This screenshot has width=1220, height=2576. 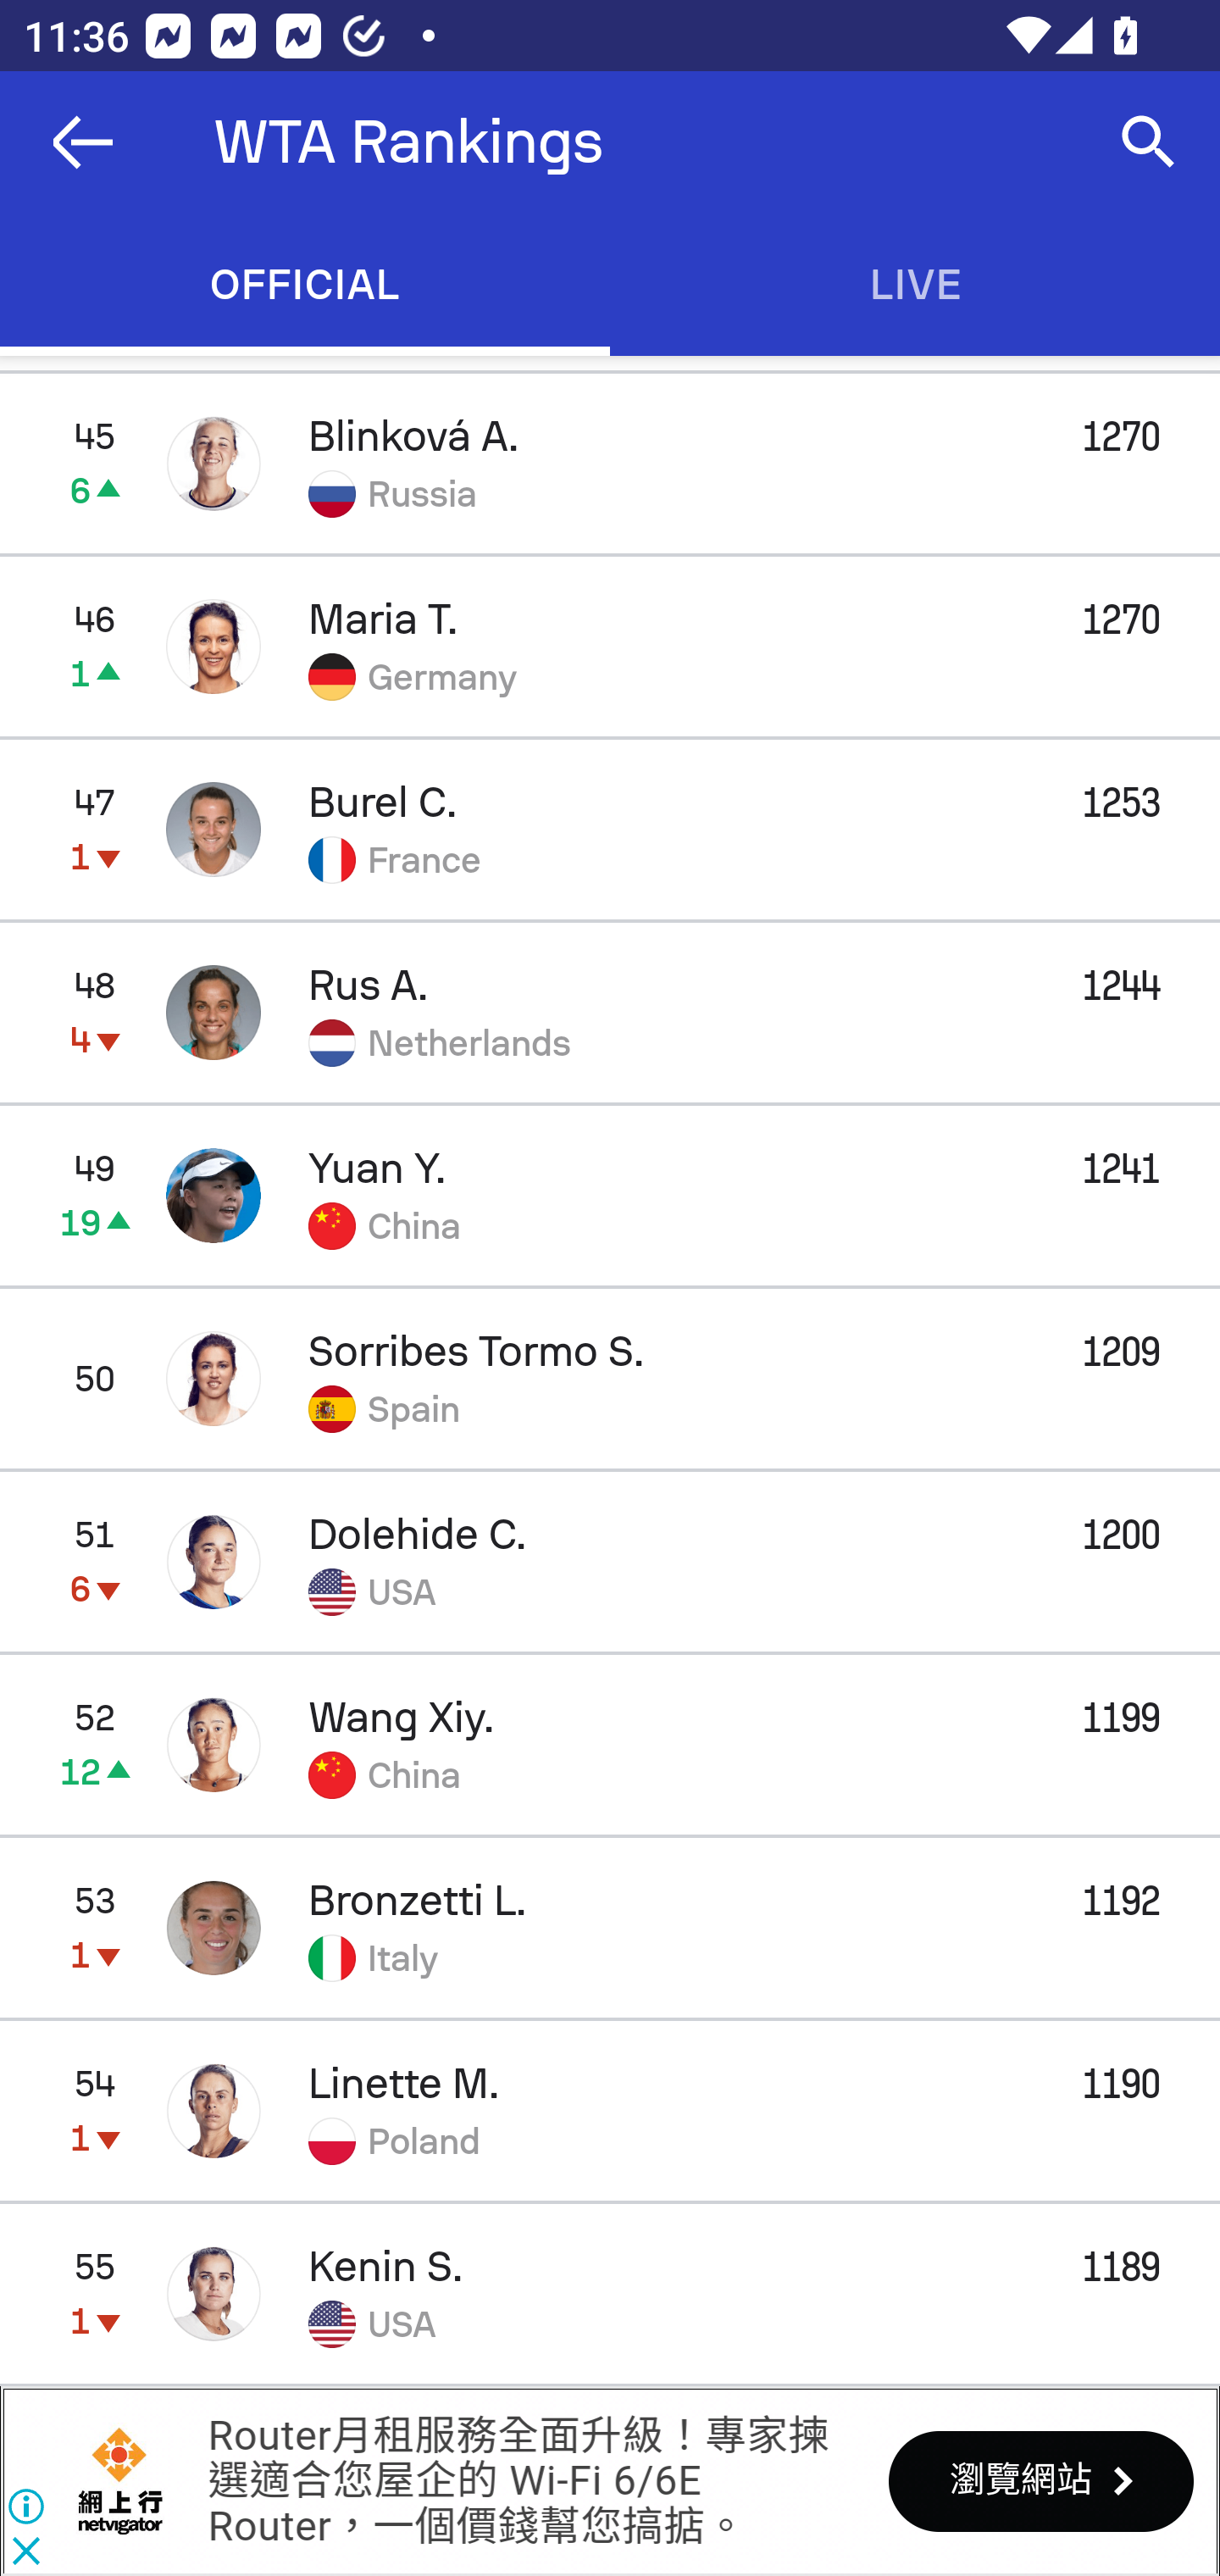 I want to click on 46 1 Maria T. 1270 Germany, so click(x=610, y=646).